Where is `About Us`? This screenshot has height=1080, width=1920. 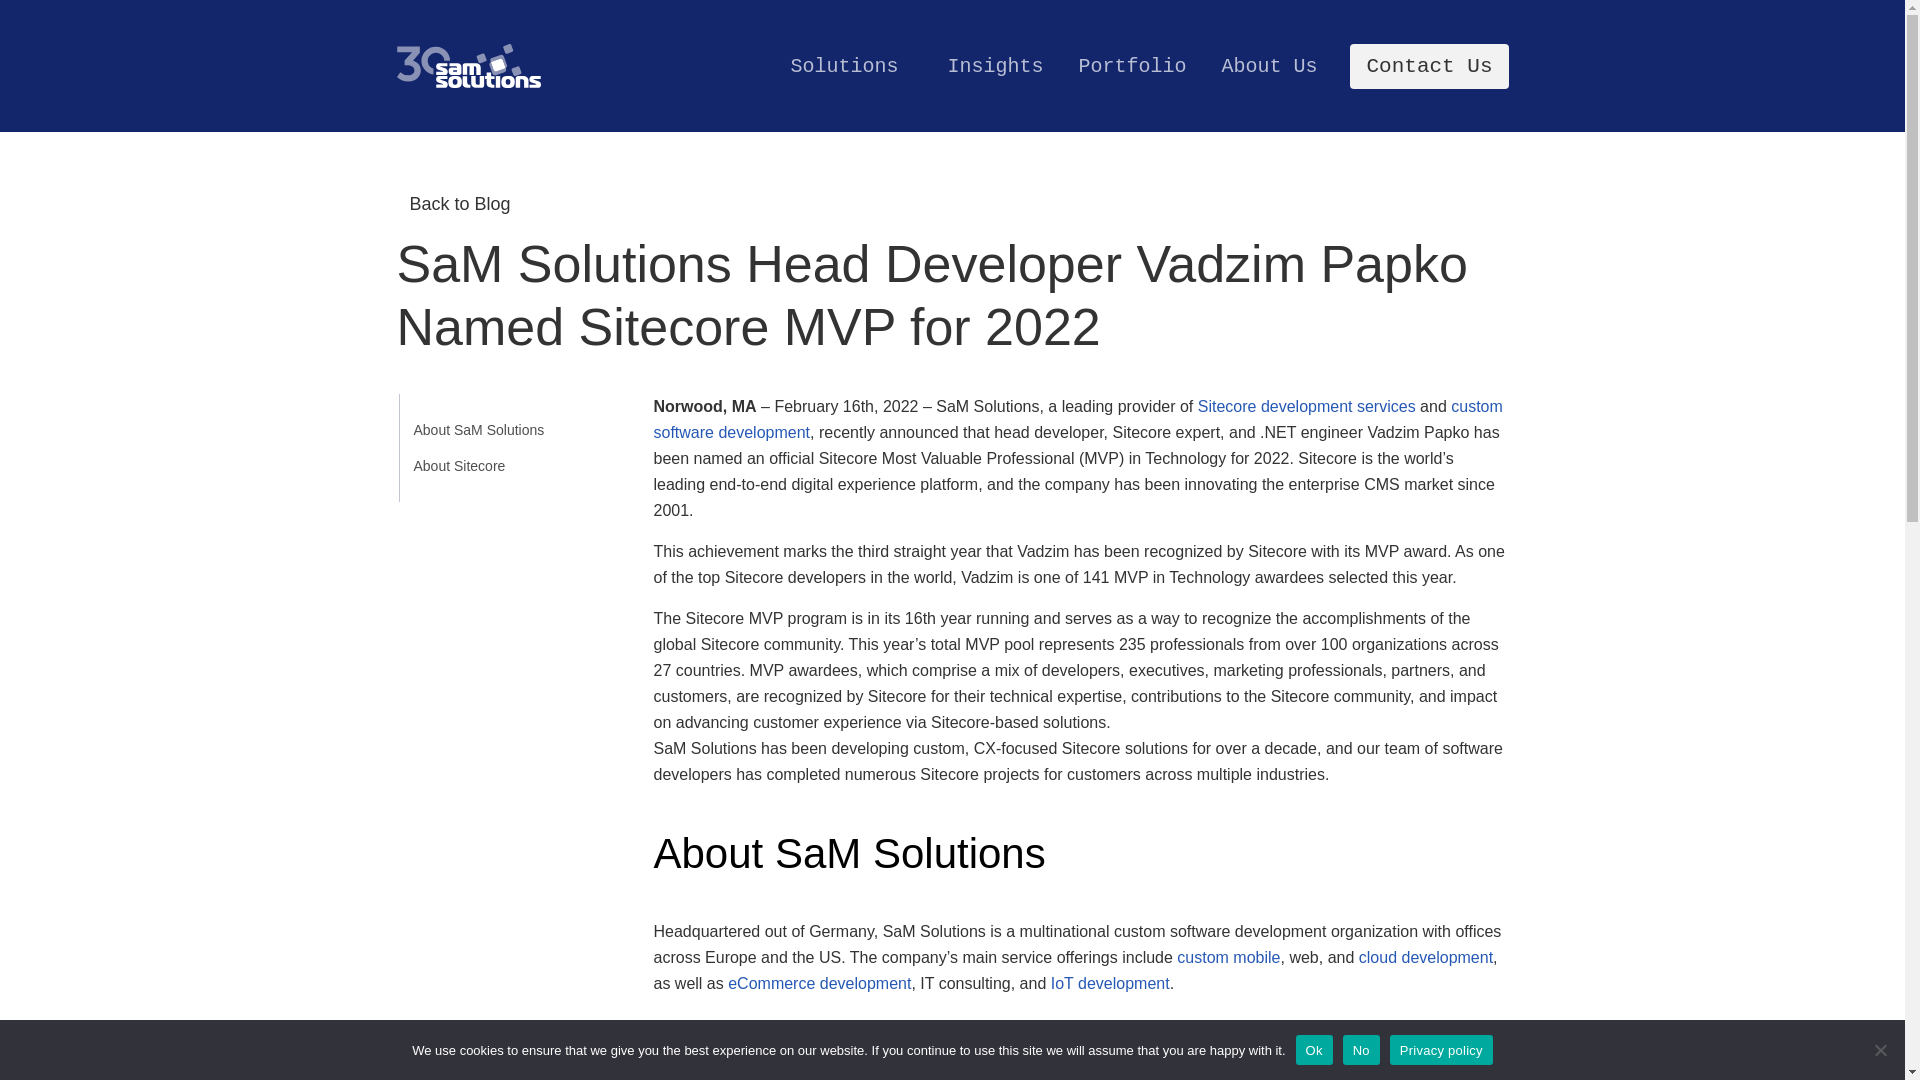
About Us is located at coordinates (1269, 66).